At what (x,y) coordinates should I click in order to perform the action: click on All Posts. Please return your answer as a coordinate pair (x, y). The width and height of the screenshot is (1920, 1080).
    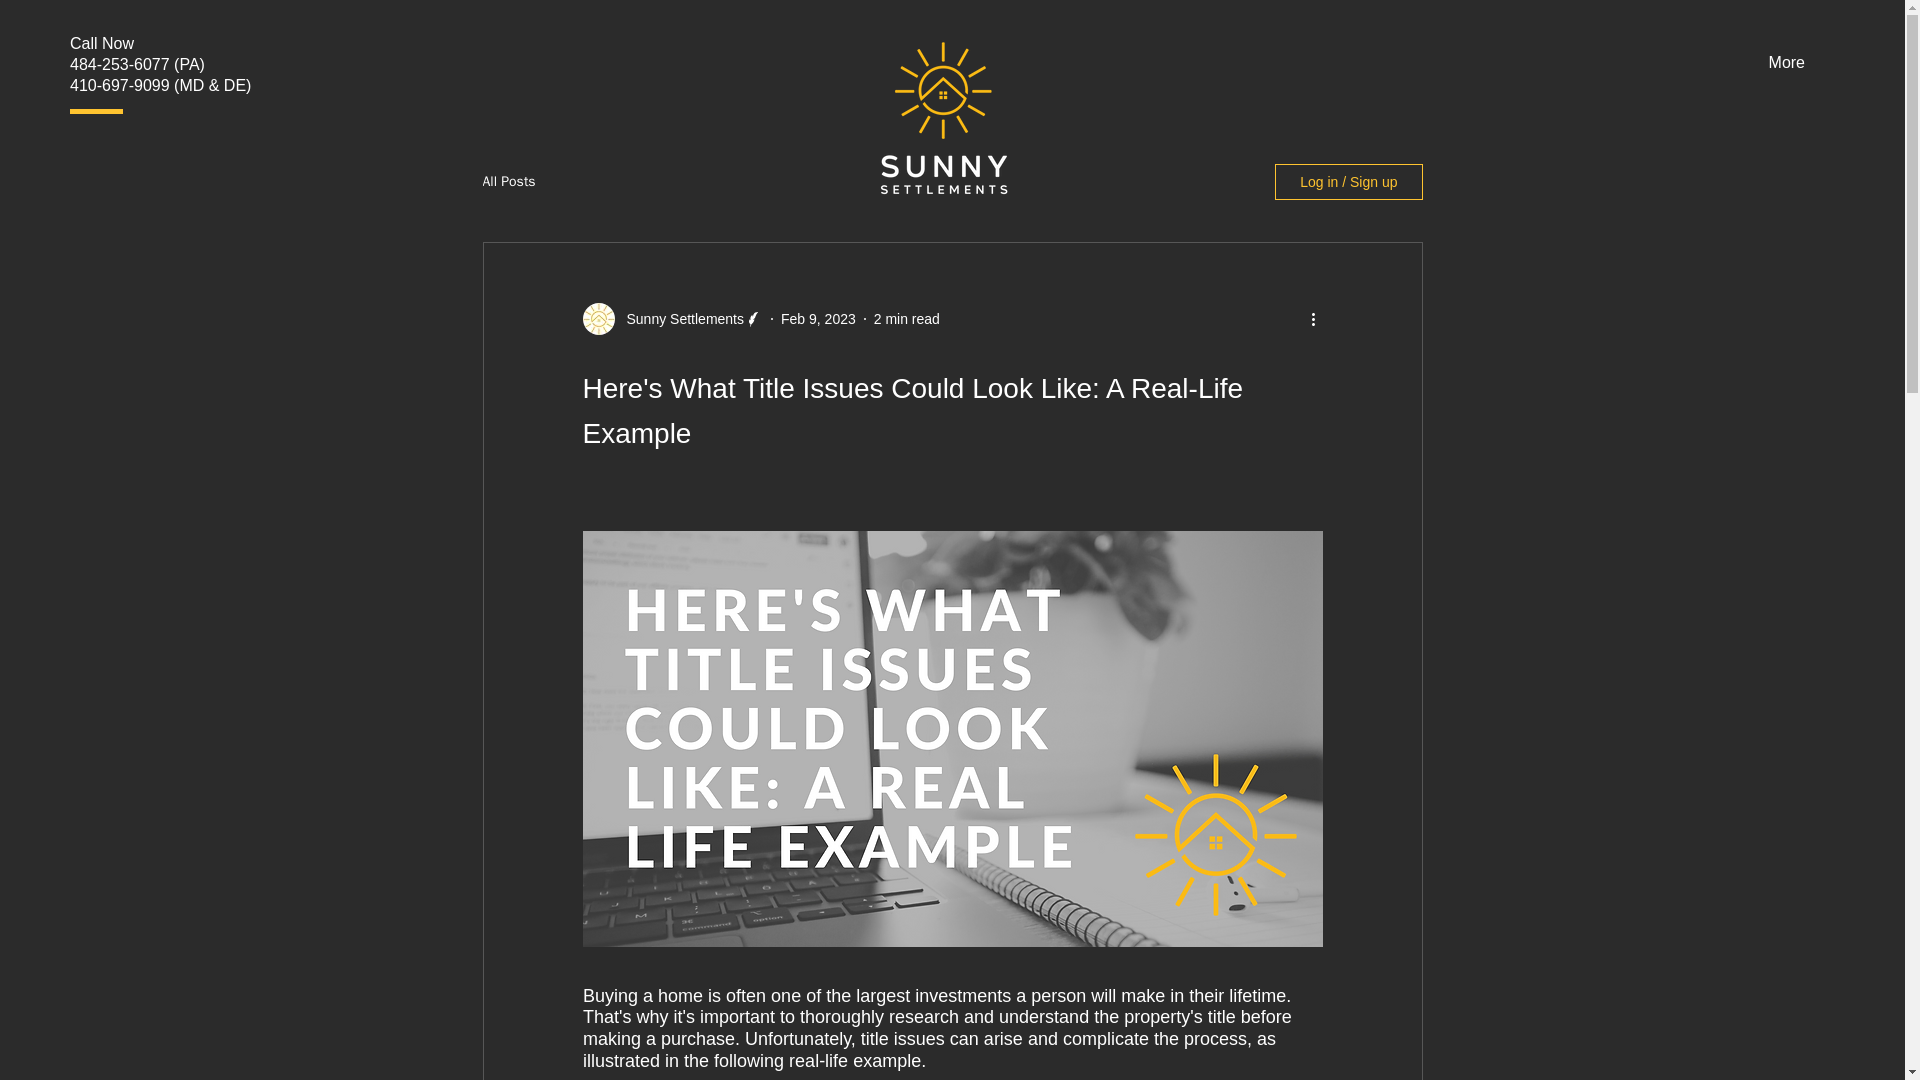
    Looking at the image, I should click on (508, 182).